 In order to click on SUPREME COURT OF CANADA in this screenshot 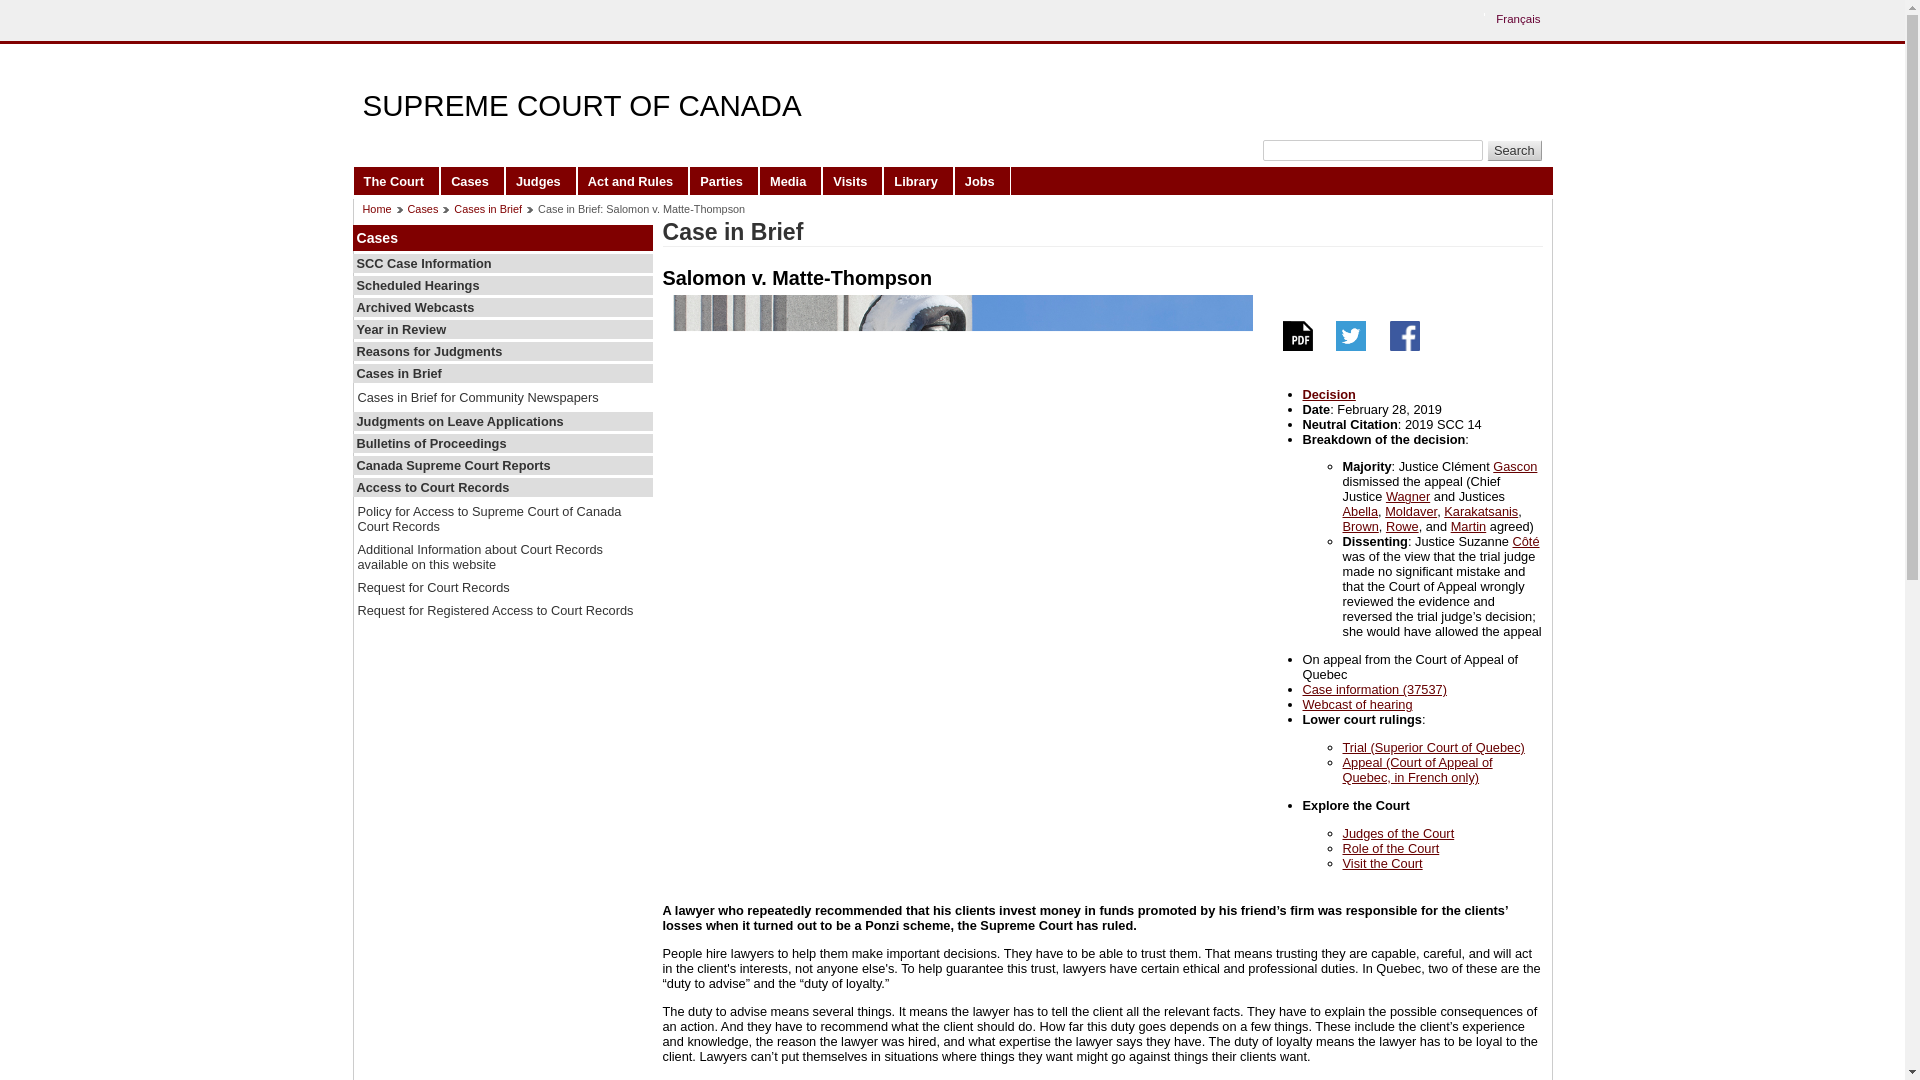, I will do `click(581, 106)`.